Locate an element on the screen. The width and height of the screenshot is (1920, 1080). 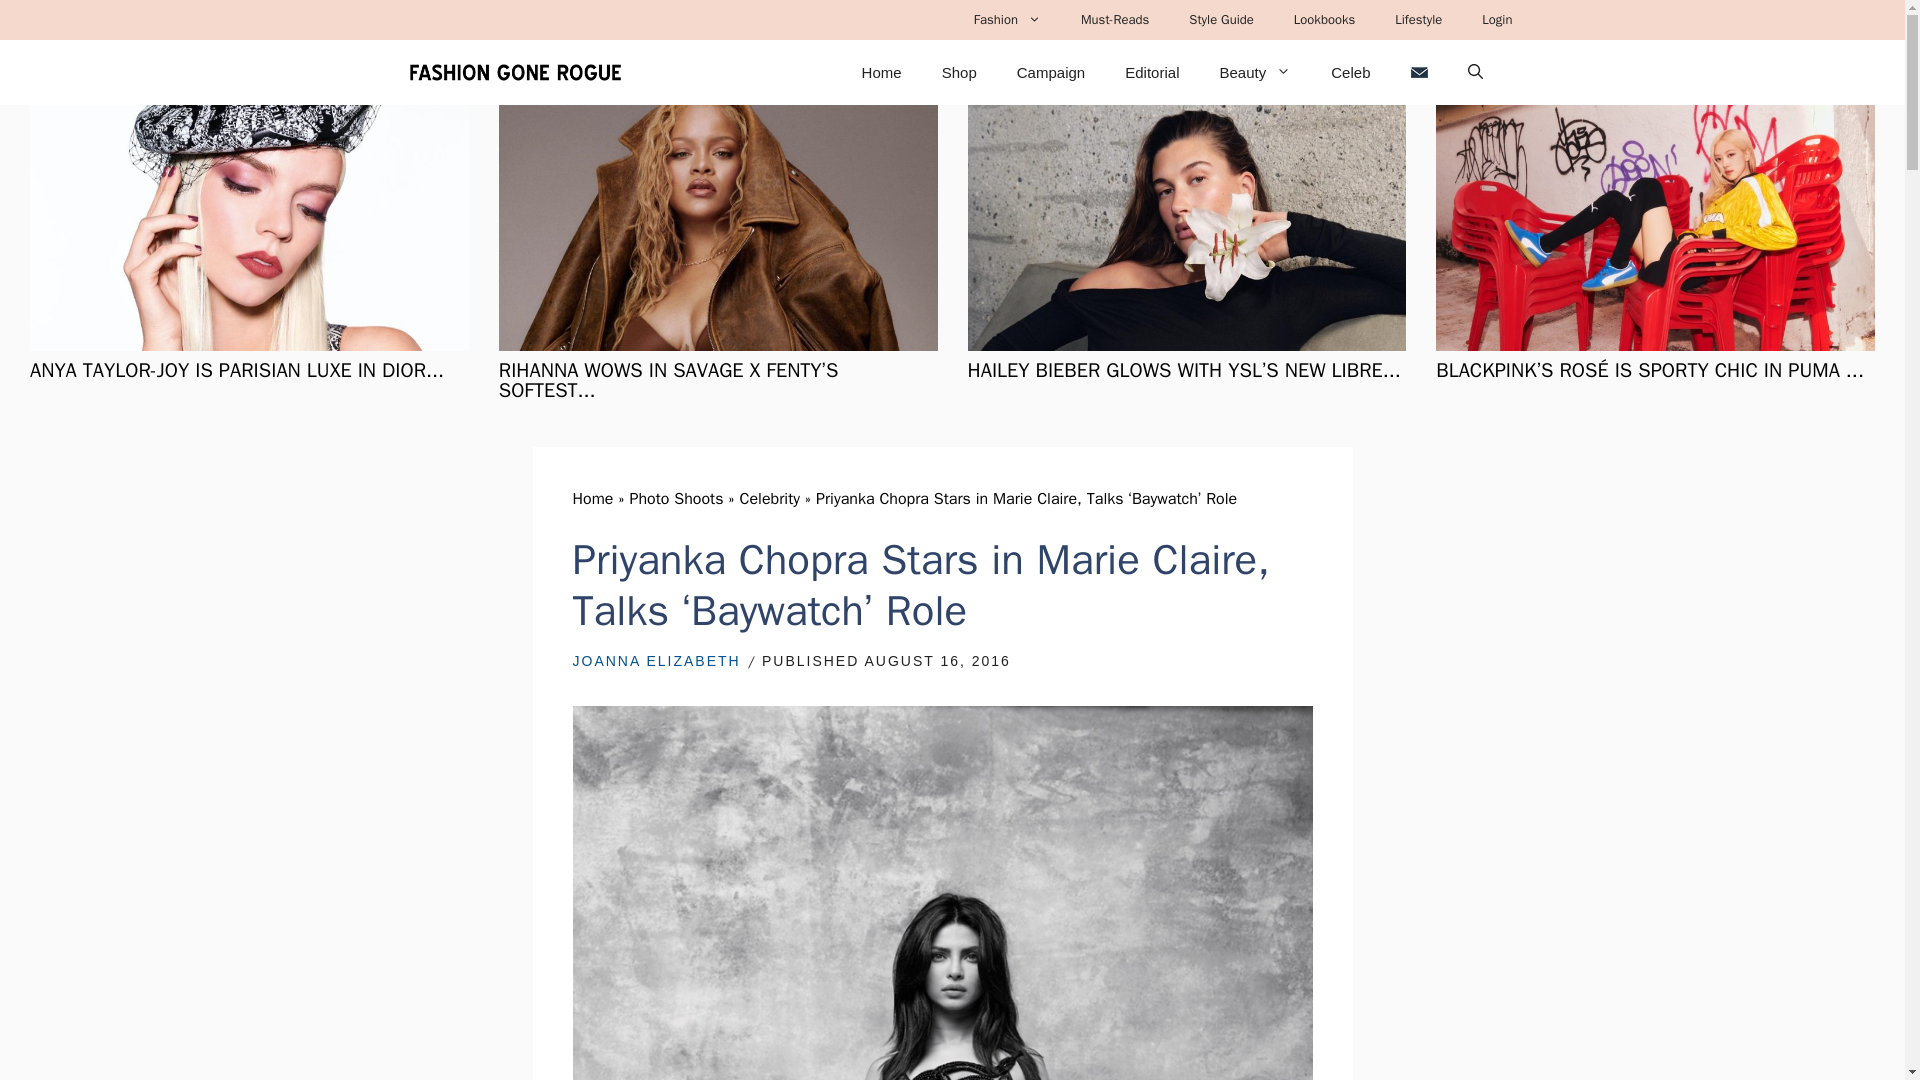
Shop is located at coordinates (958, 72).